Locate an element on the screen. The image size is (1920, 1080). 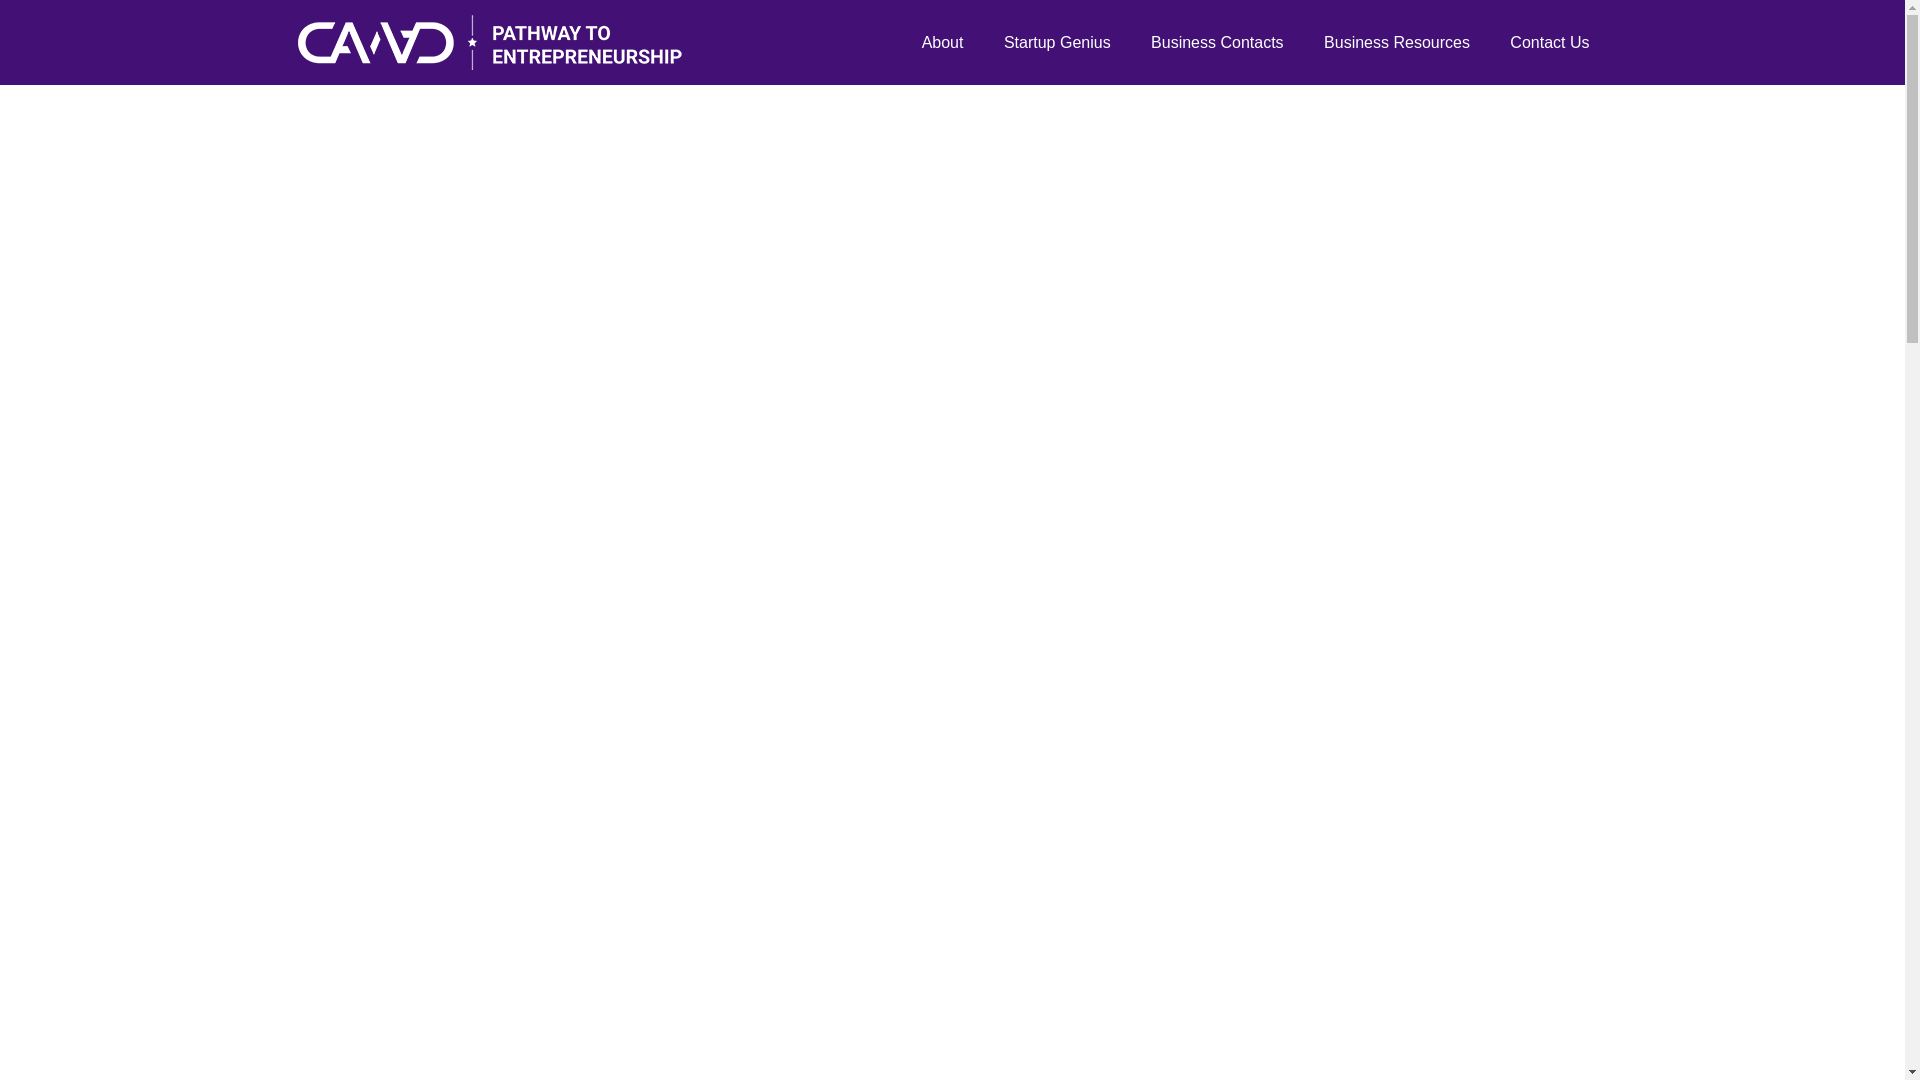
Startup Genius is located at coordinates (1057, 43).